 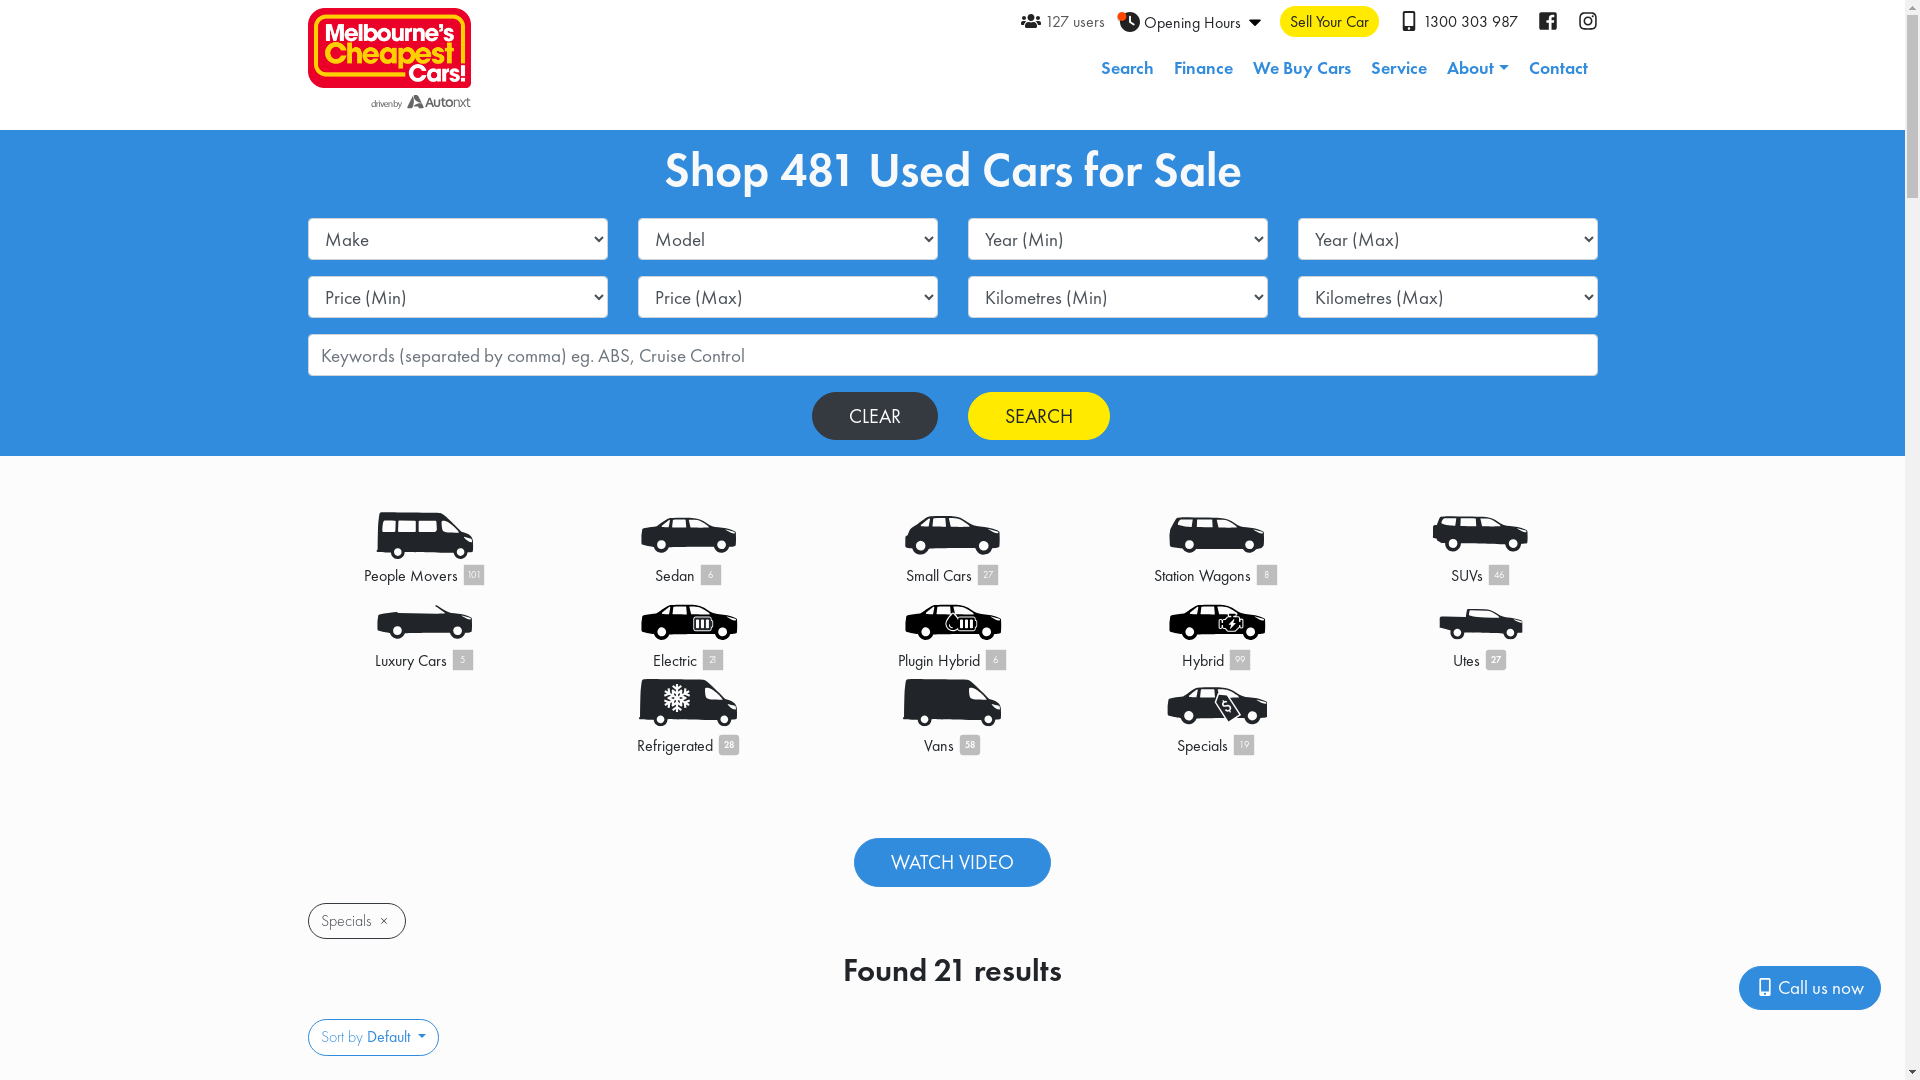 What do you see at coordinates (953, 546) in the screenshot?
I see `Small Cars 27` at bounding box center [953, 546].